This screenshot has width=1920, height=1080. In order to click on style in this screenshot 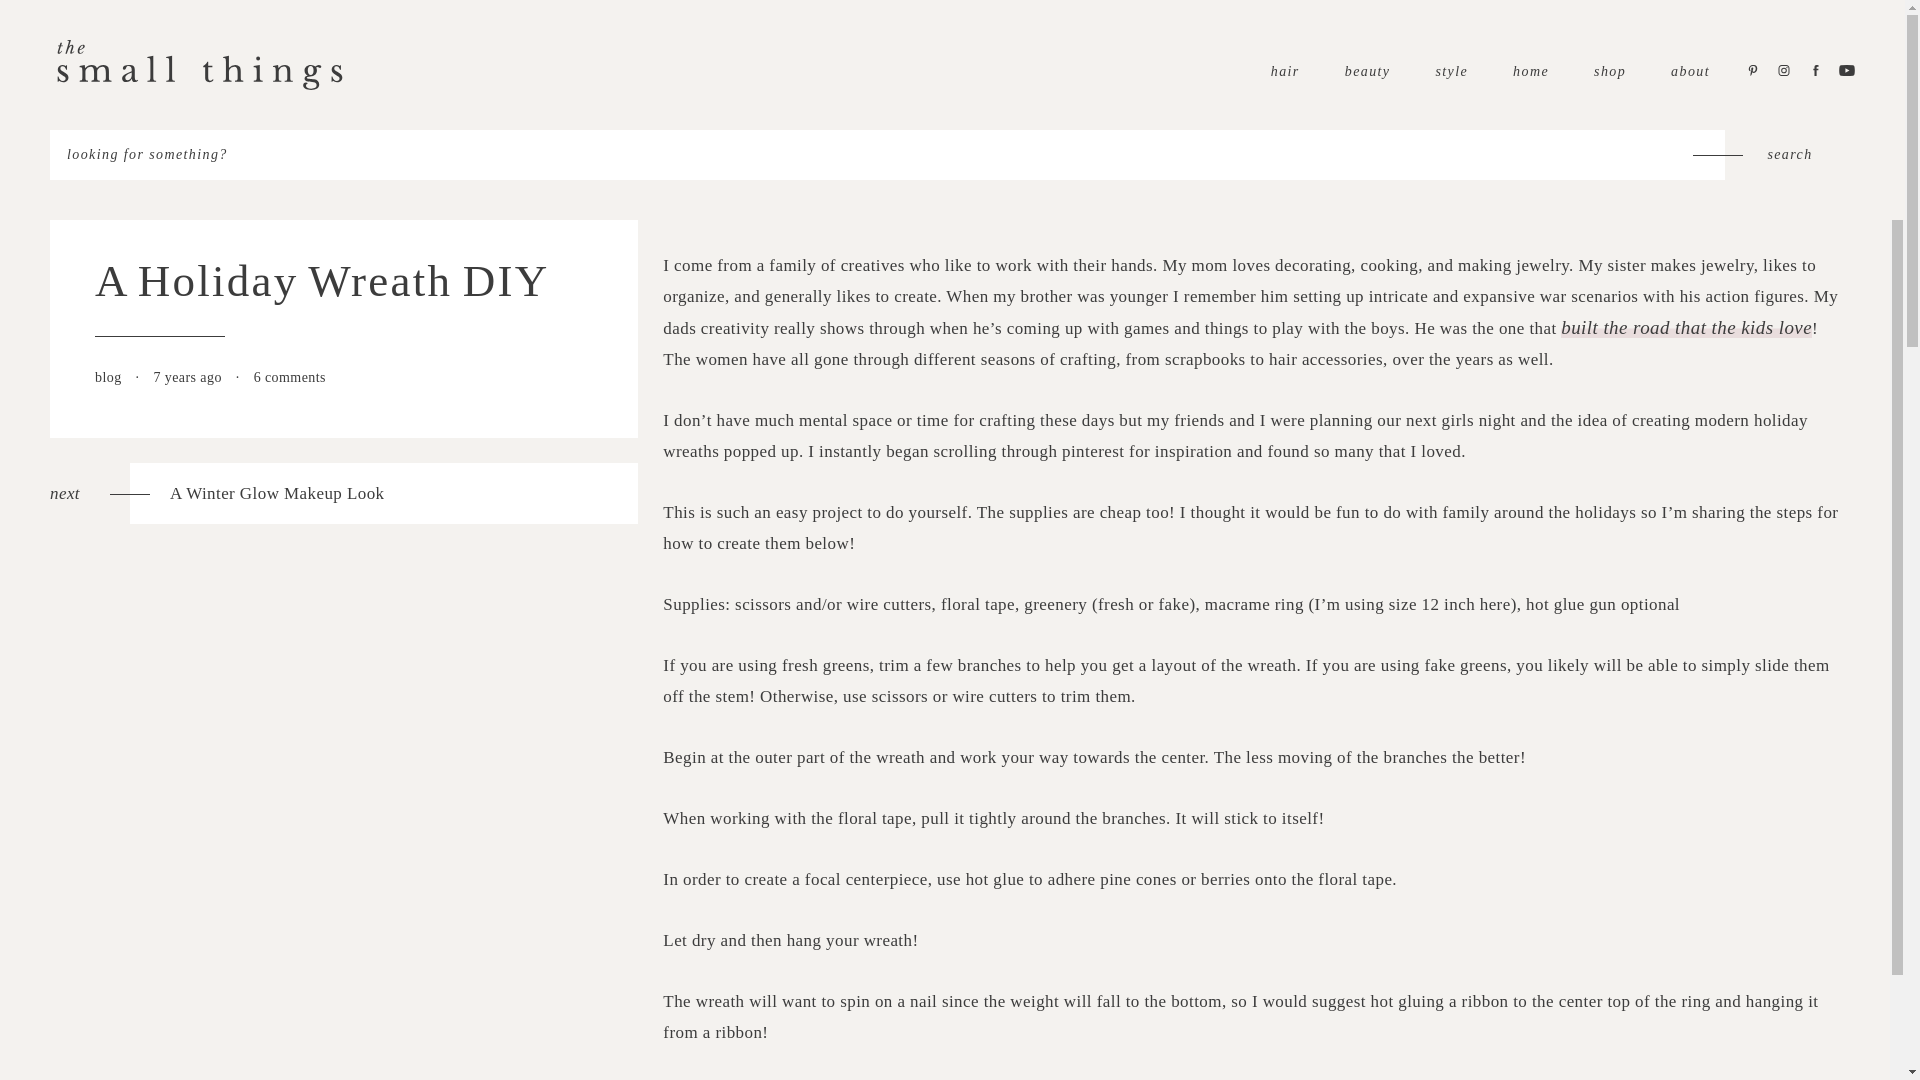, I will do `click(110, 377)`.